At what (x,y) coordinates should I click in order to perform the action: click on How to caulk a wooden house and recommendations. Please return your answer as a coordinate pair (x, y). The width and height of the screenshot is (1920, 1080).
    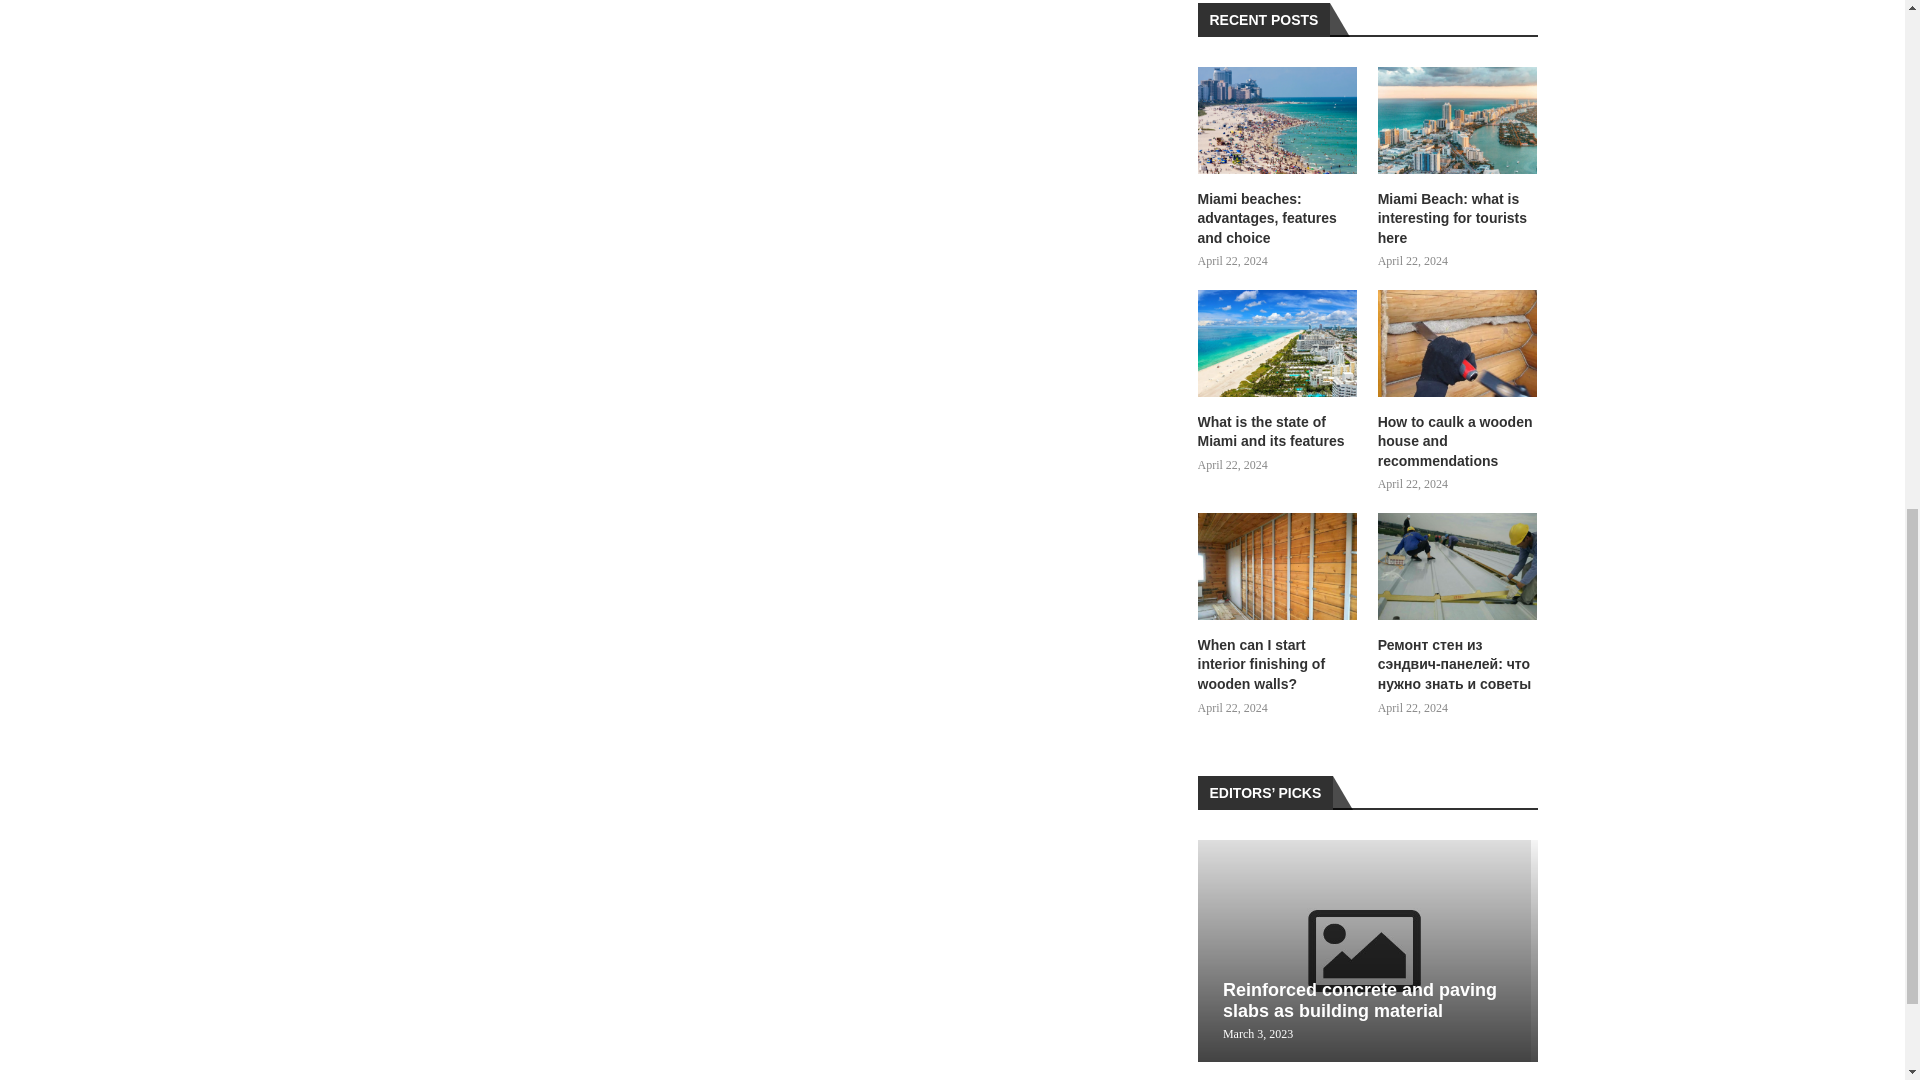
    Looking at the image, I should click on (1458, 344).